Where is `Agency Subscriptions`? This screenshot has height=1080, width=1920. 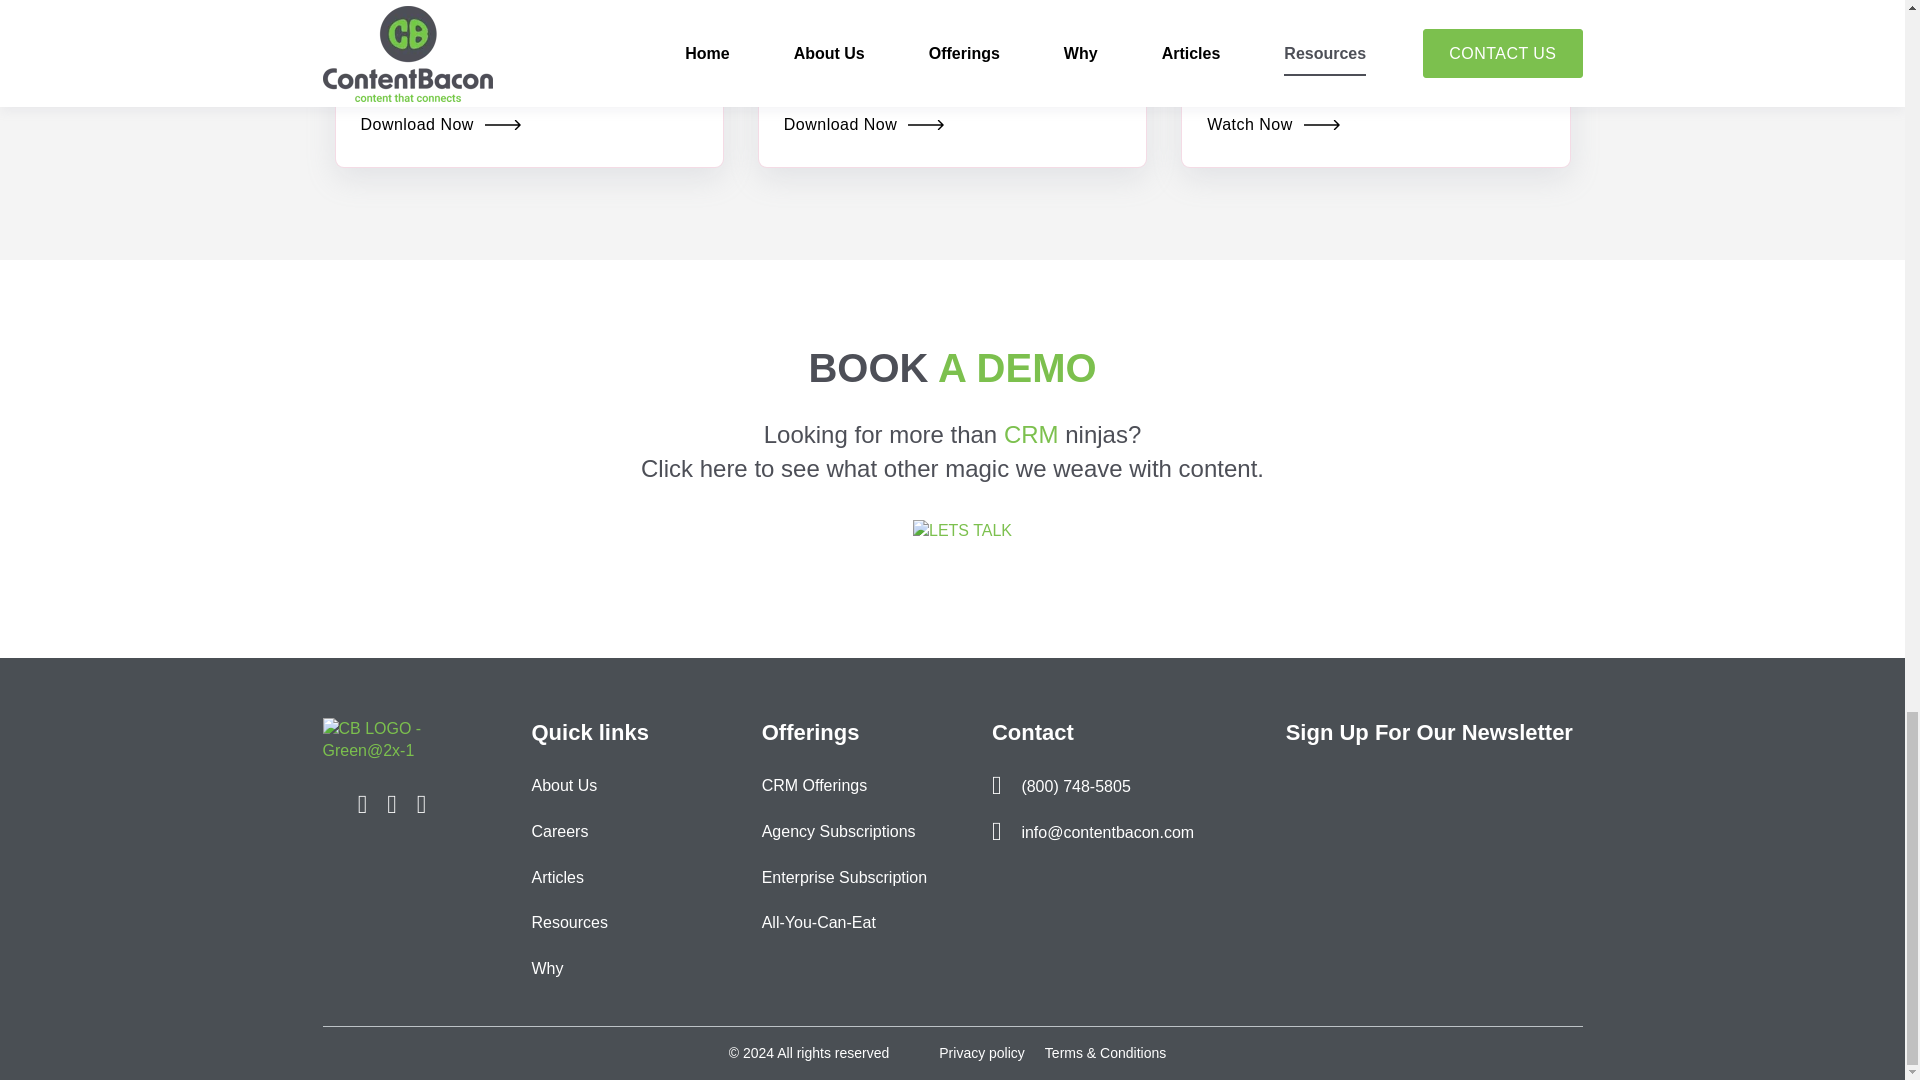 Agency Subscriptions is located at coordinates (844, 832).